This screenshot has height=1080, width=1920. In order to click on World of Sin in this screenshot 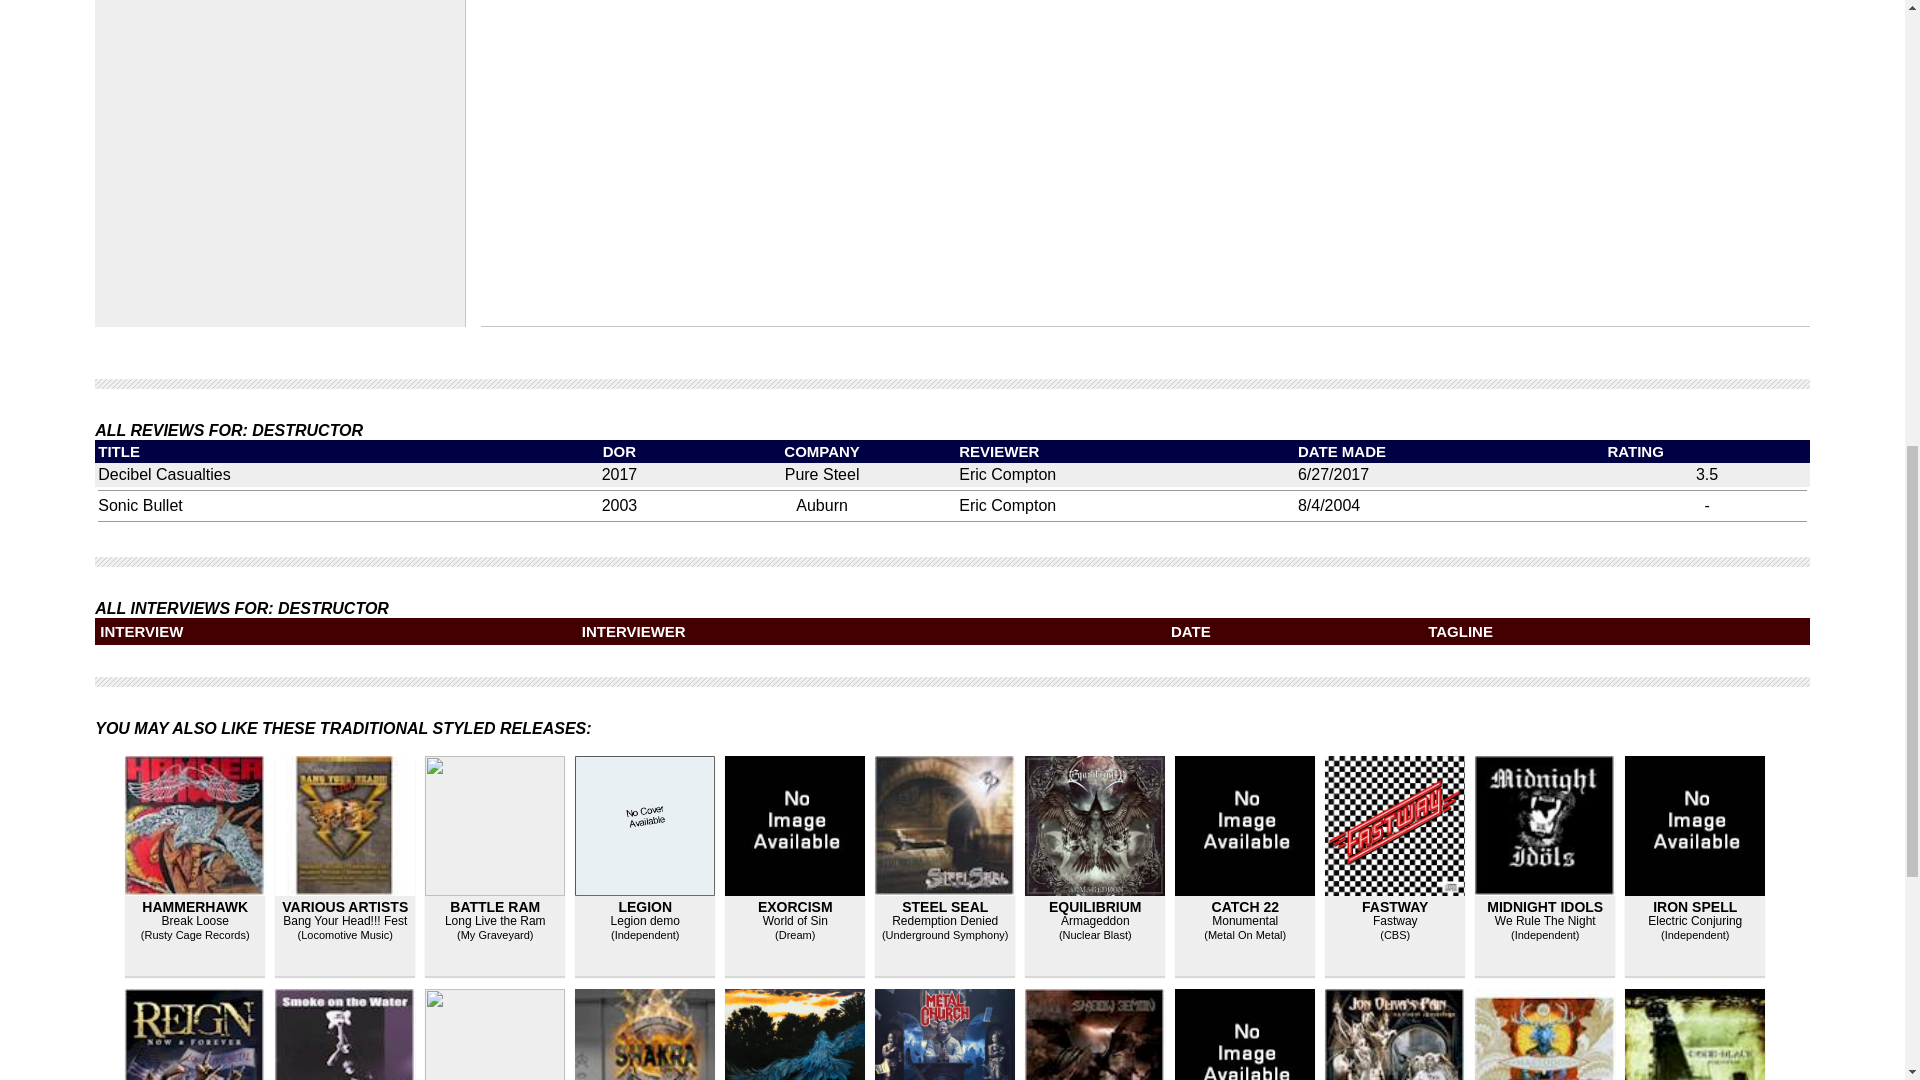, I will do `click(794, 920)`.